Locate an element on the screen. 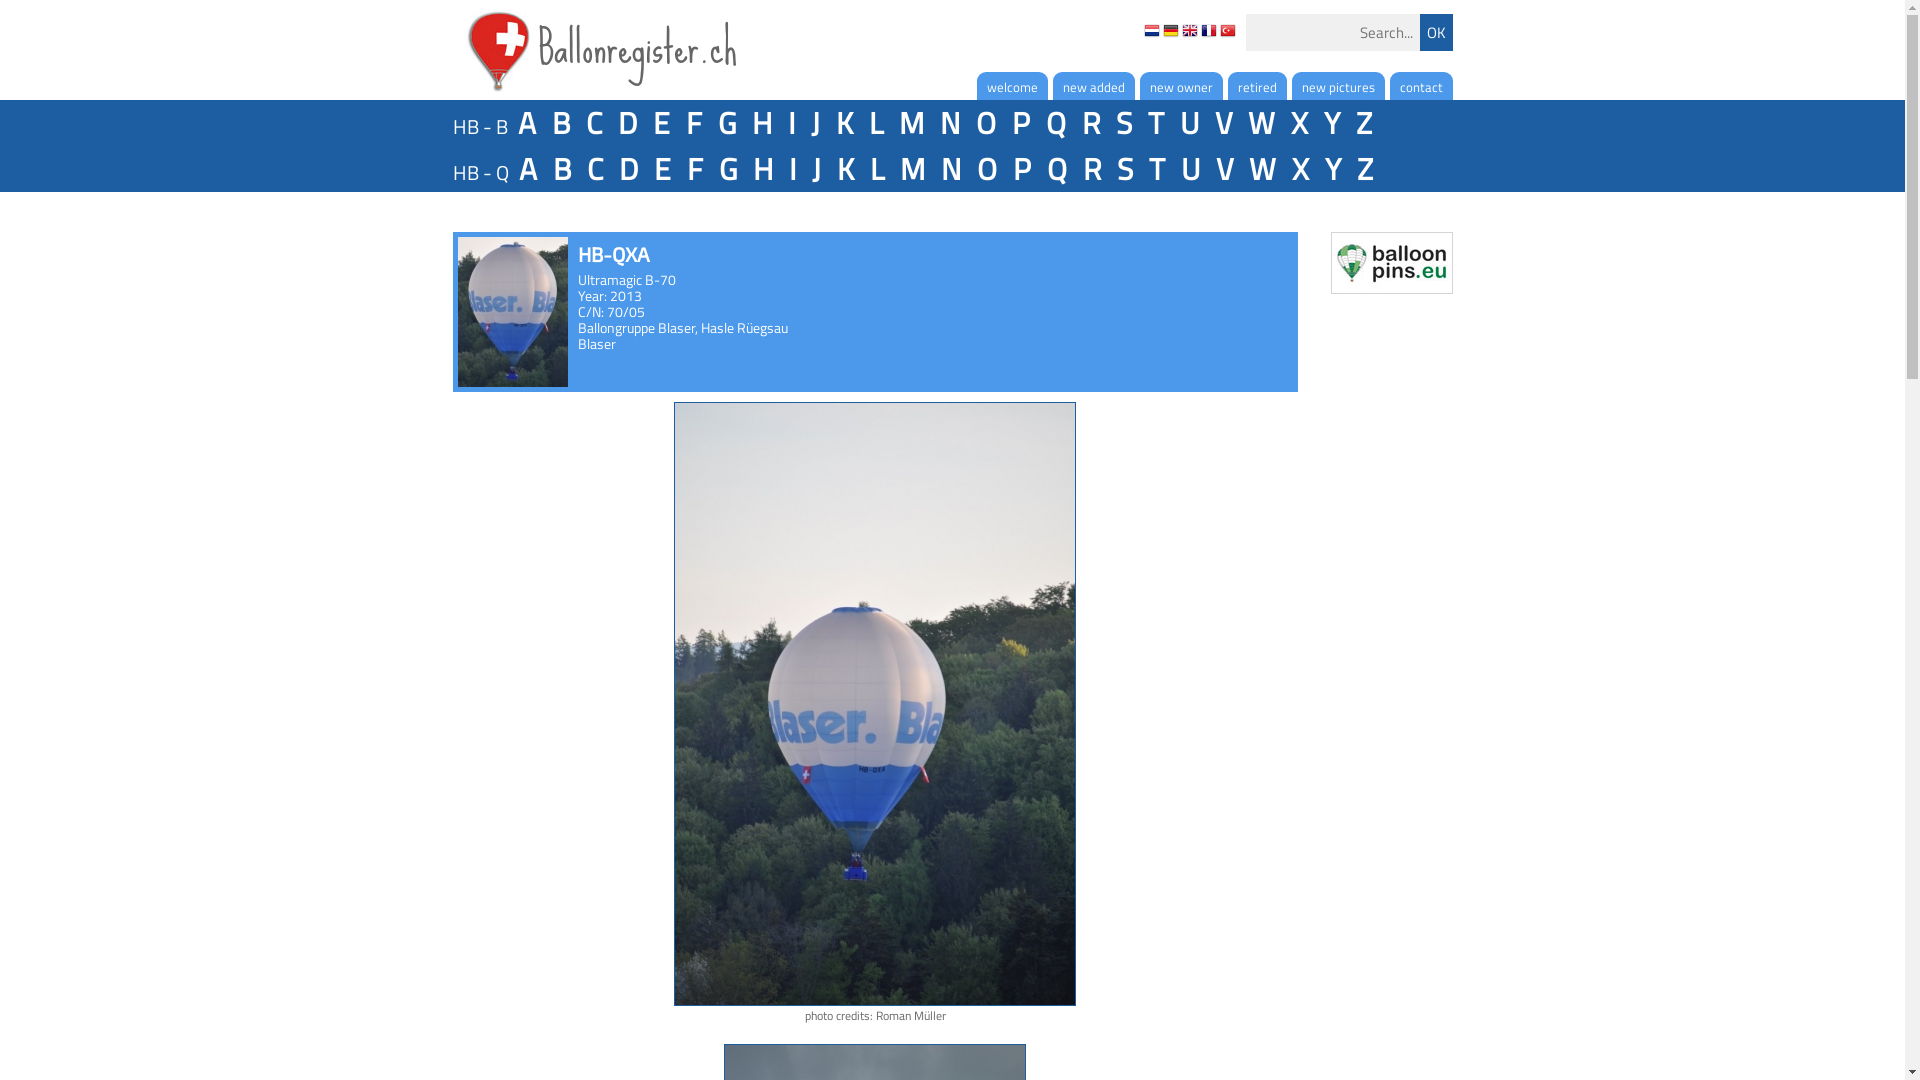  W is located at coordinates (1262, 123).